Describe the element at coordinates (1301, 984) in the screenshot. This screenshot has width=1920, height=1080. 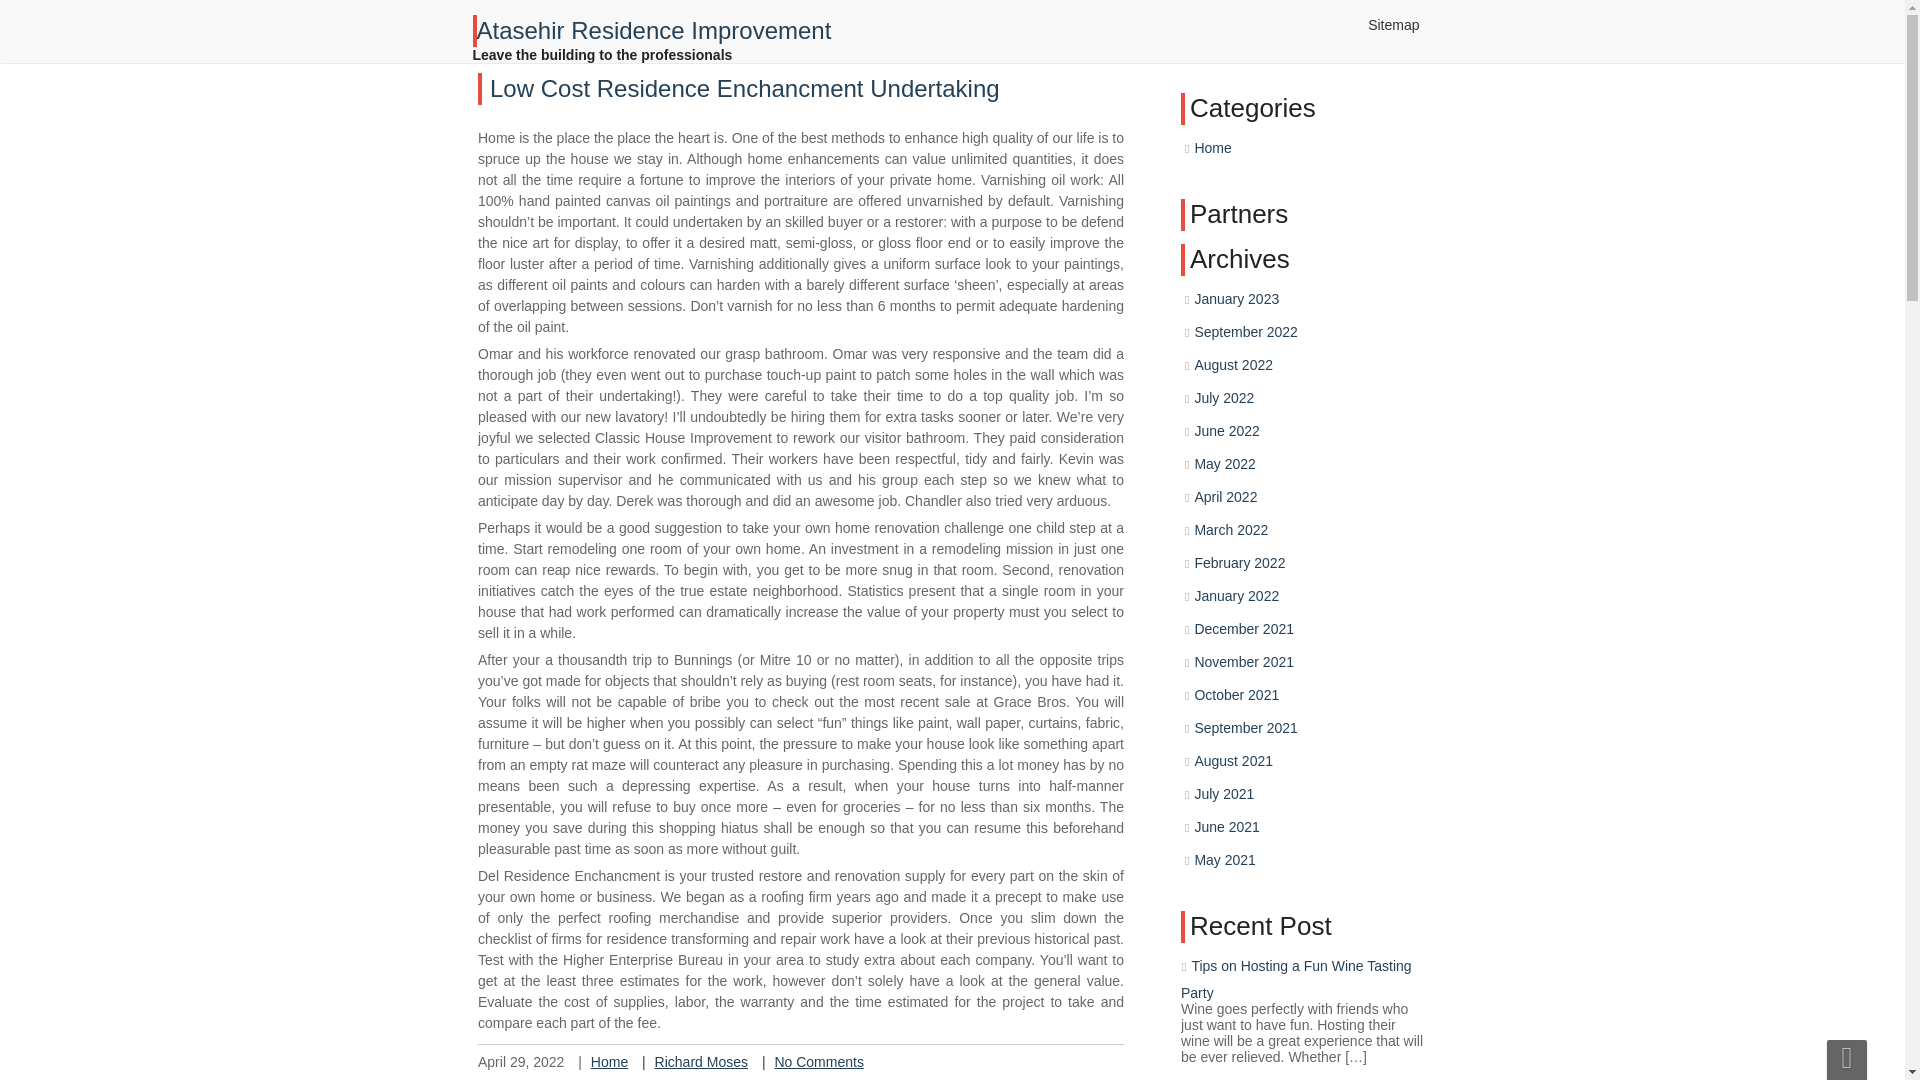
I see `Tips on Hosting a Fun Wine Tasting Party` at that location.